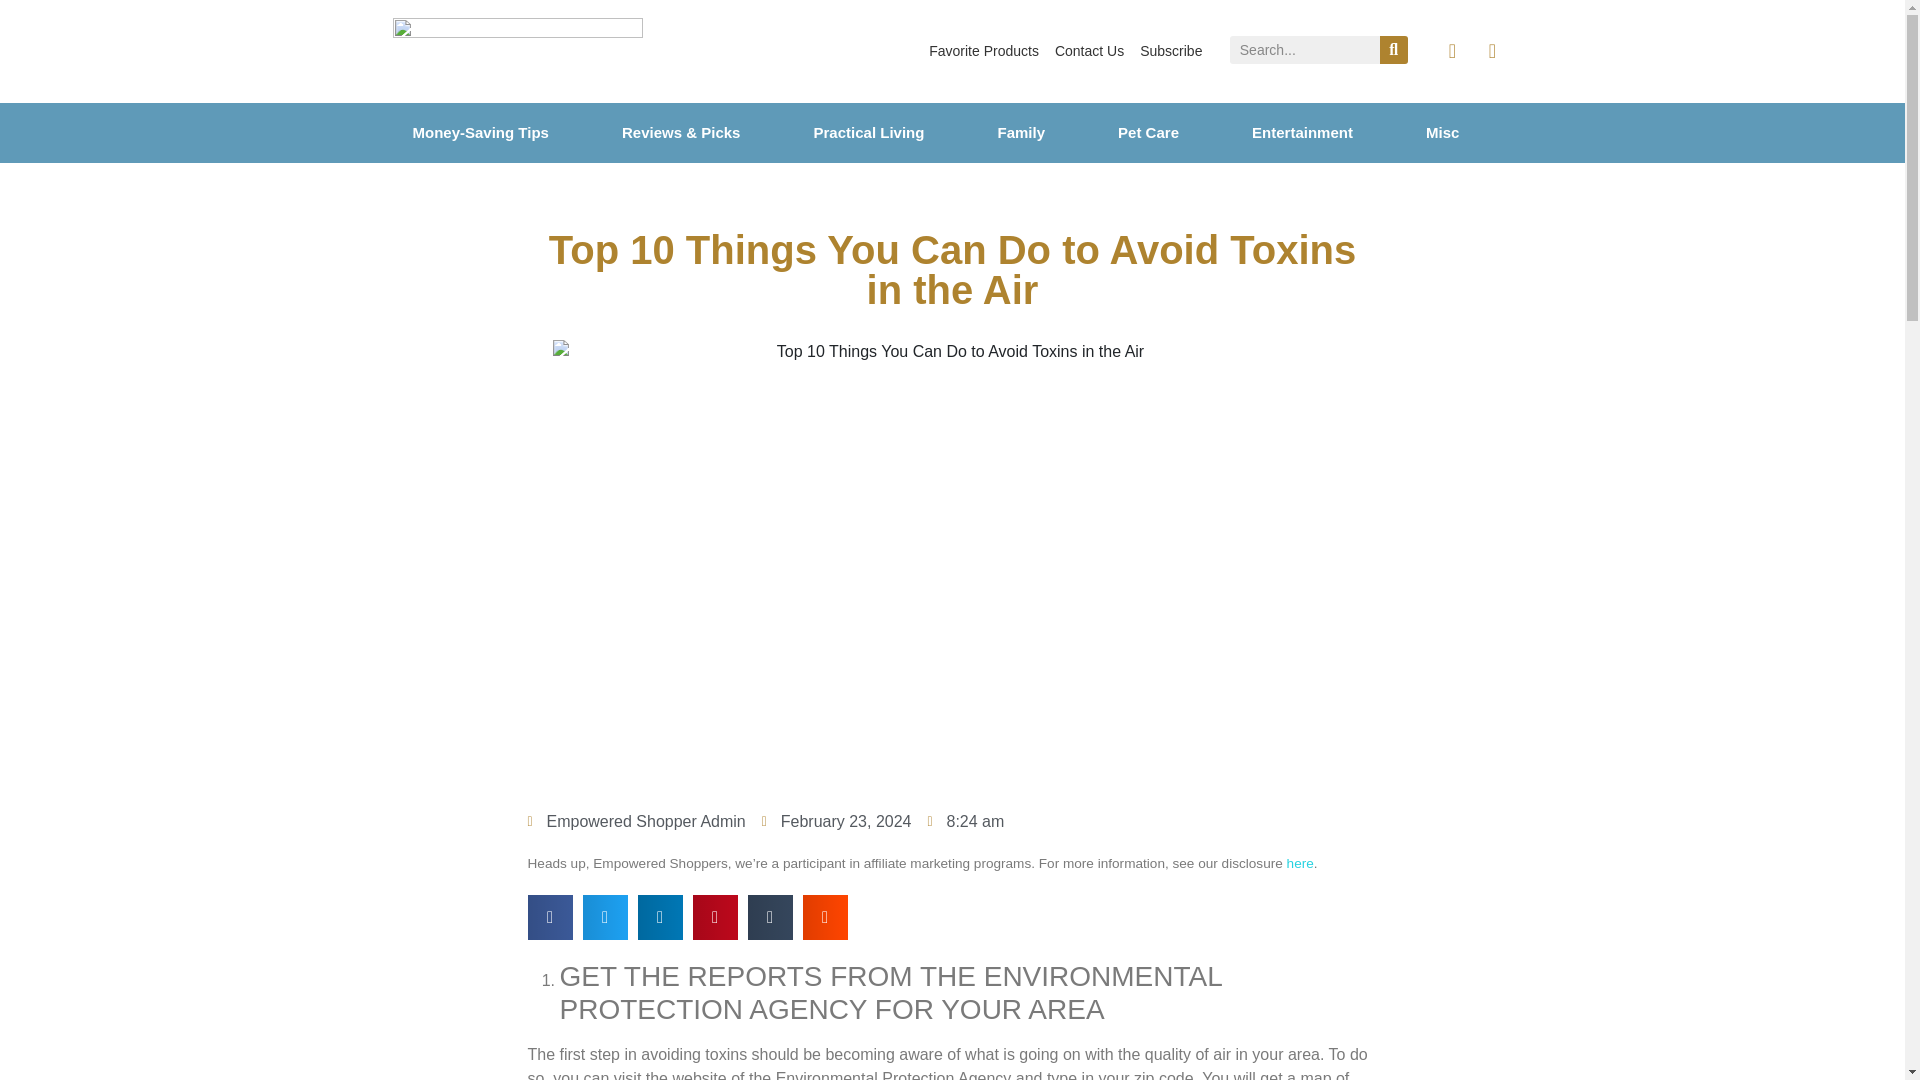 The width and height of the screenshot is (1920, 1080). Describe the element at coordinates (984, 51) in the screenshot. I see `Favorite Products` at that location.